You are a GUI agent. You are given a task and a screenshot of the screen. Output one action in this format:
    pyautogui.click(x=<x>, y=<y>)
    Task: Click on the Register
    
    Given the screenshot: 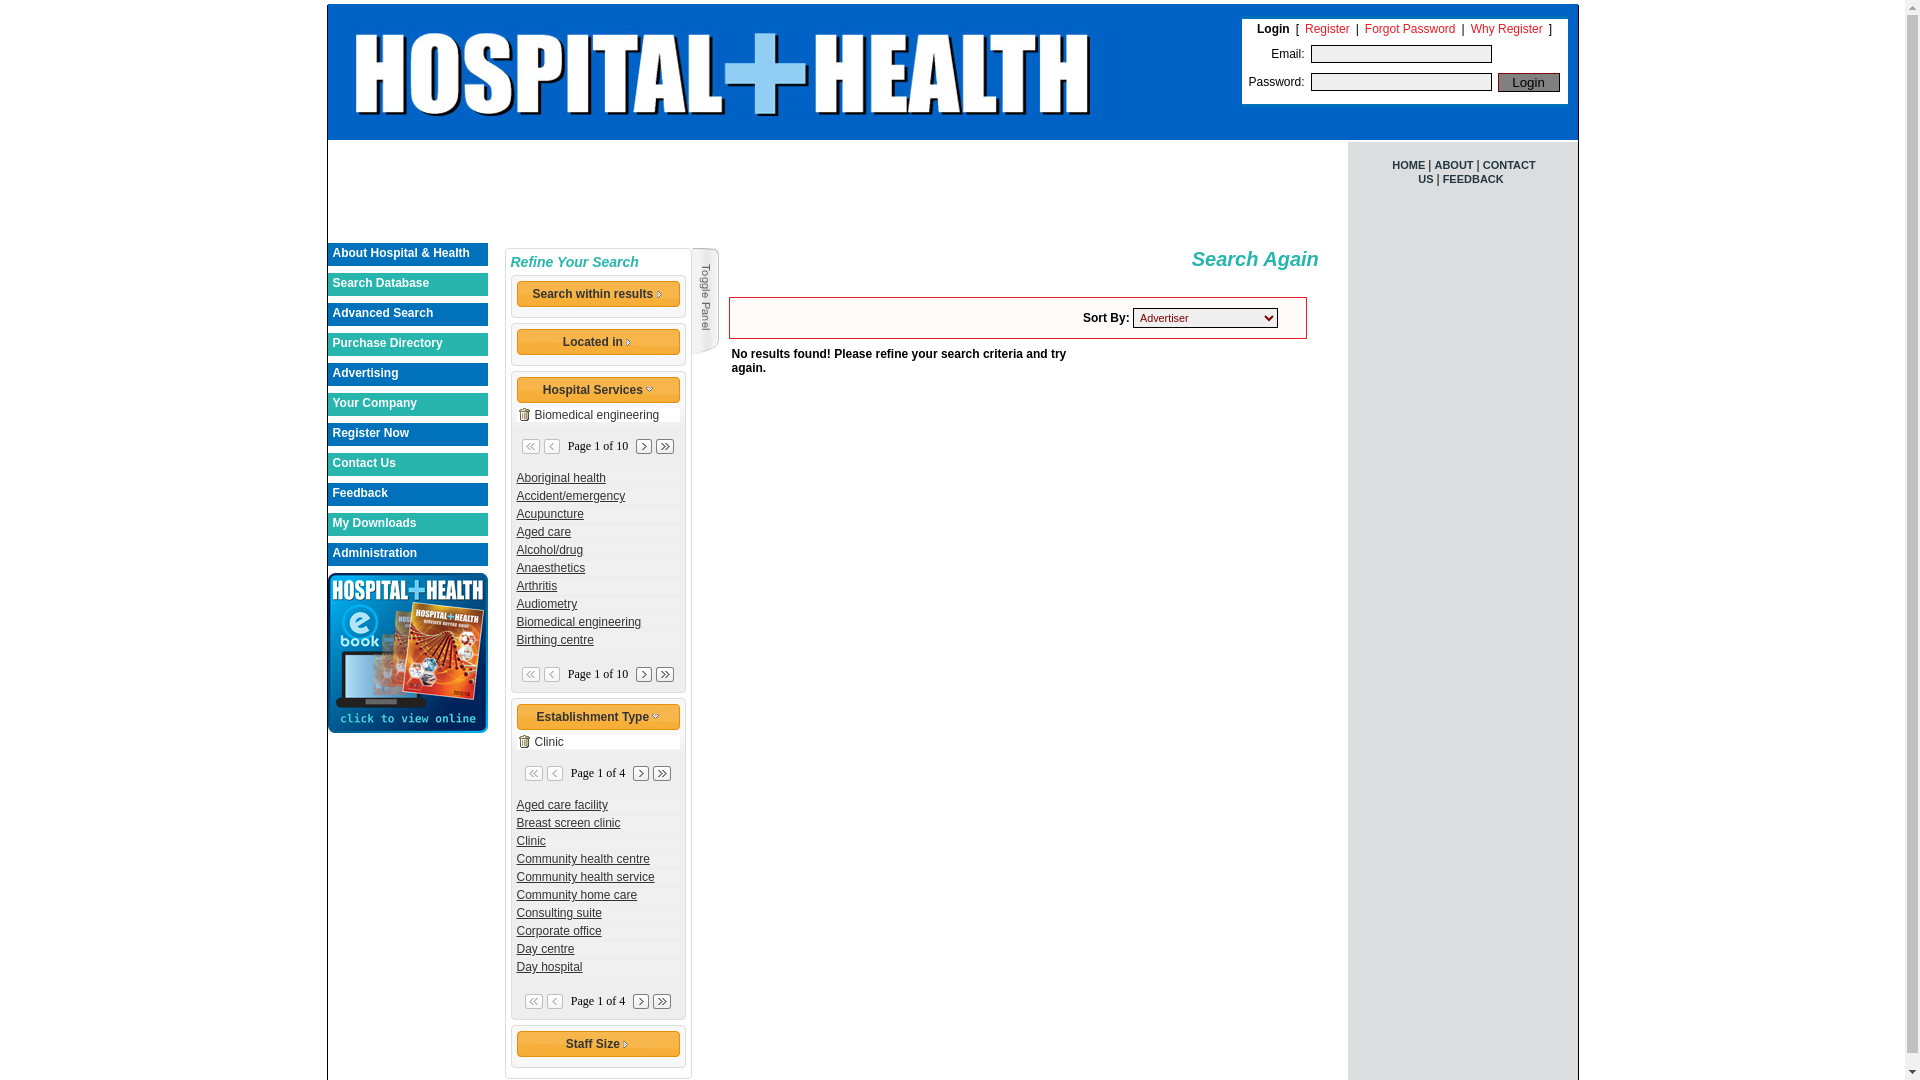 What is the action you would take?
    pyautogui.click(x=1328, y=29)
    